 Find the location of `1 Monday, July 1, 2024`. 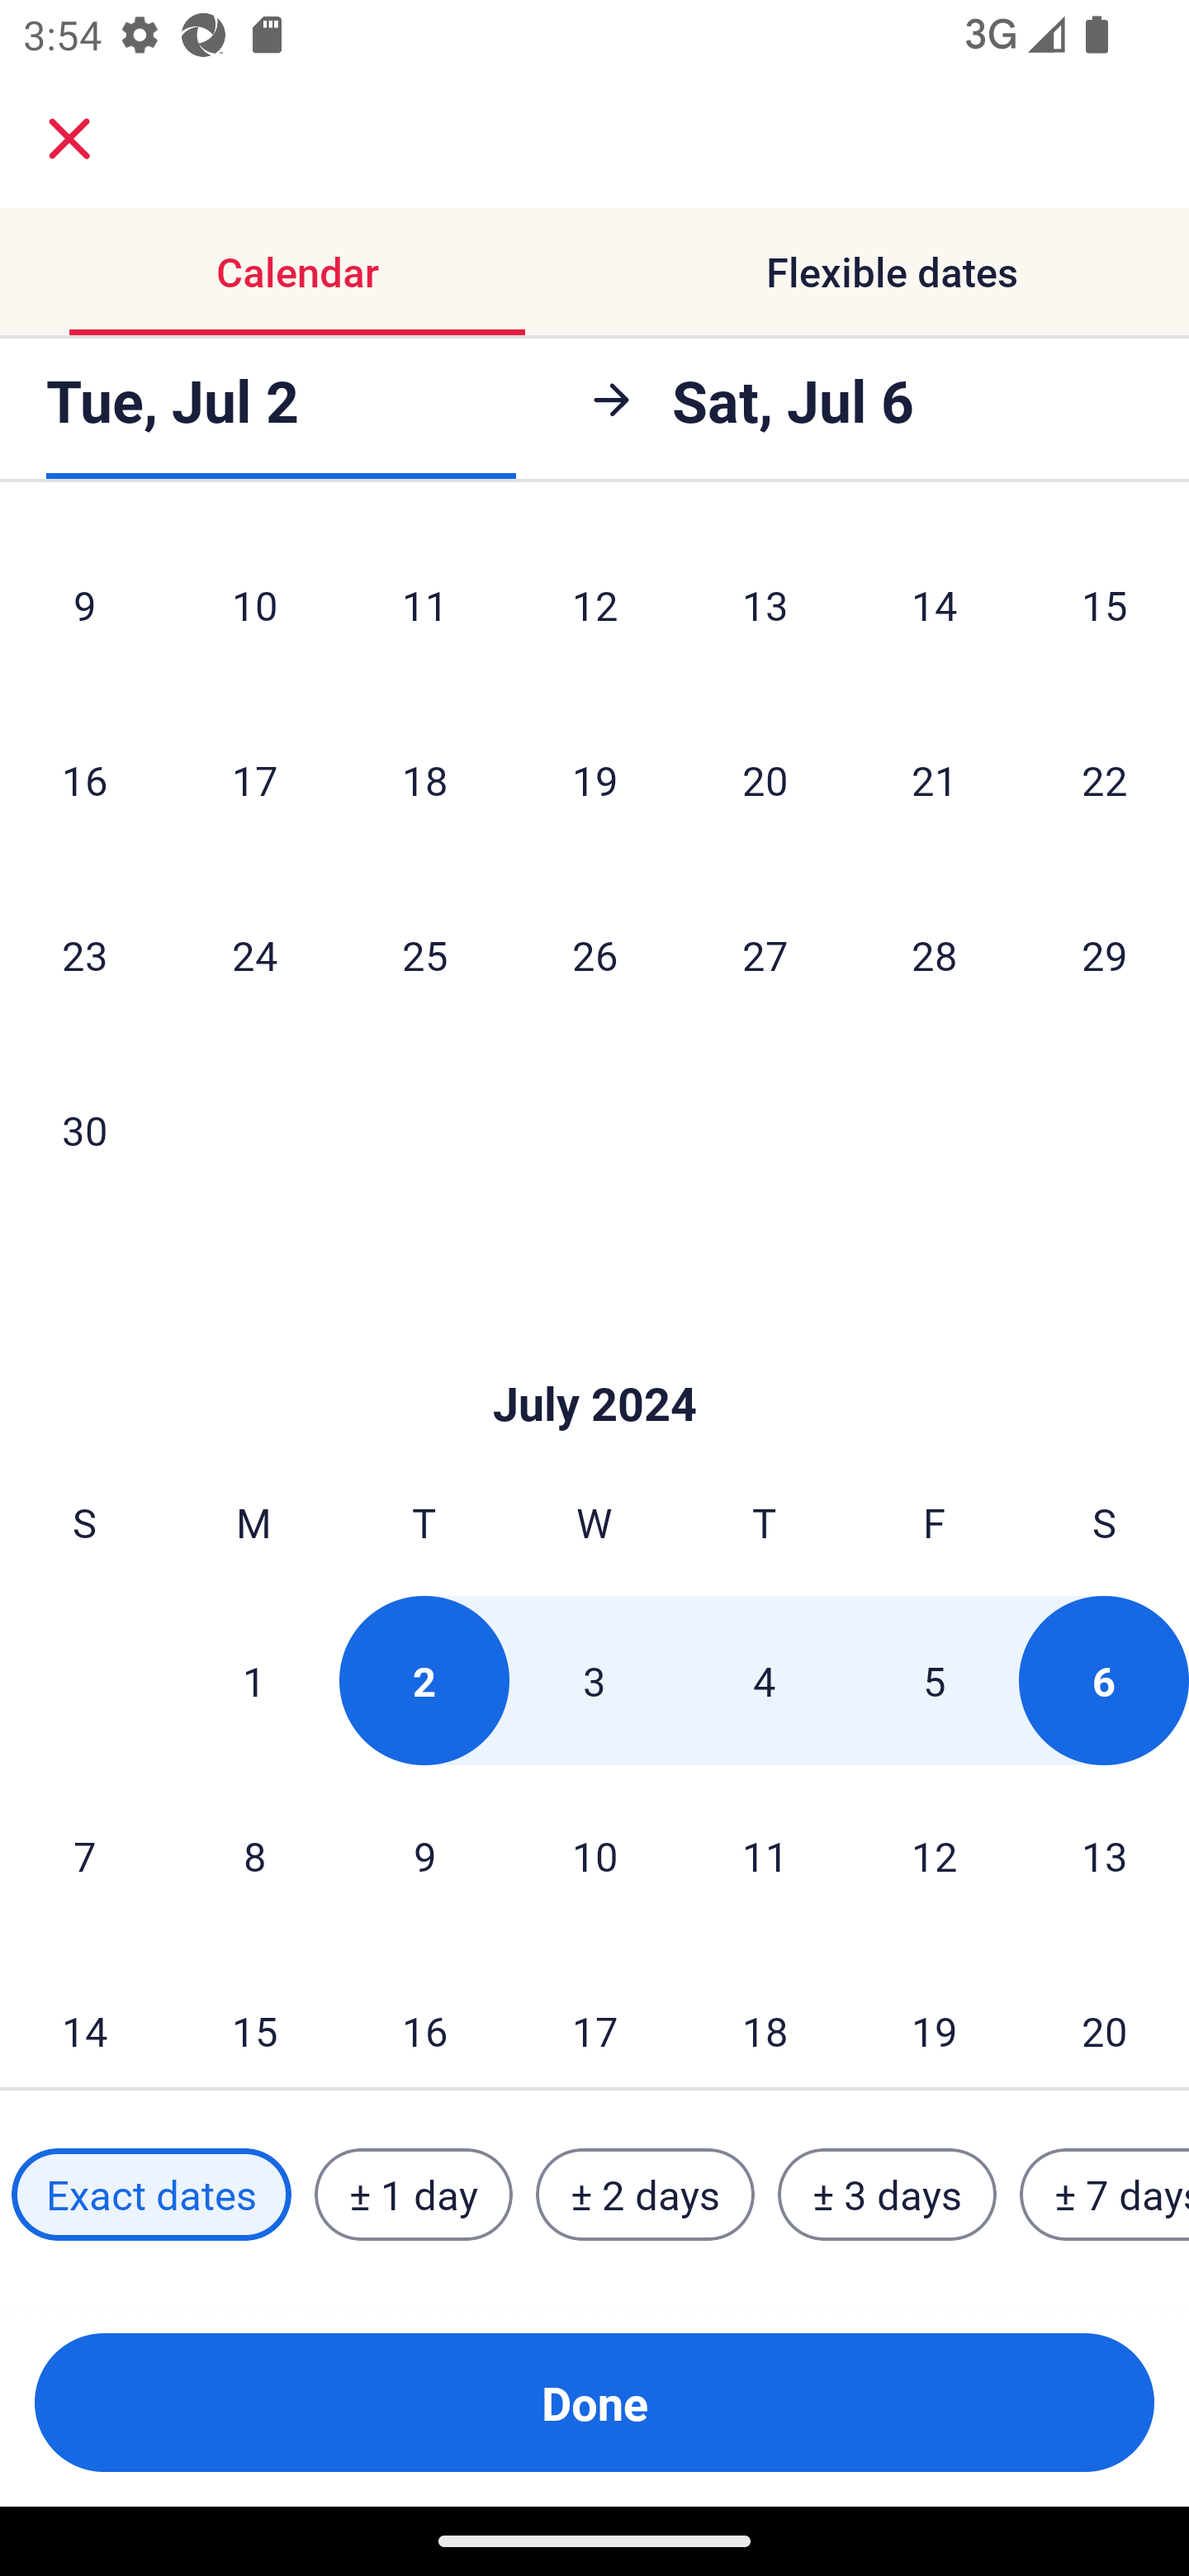

1 Monday, July 1, 2024 is located at coordinates (253, 1681).